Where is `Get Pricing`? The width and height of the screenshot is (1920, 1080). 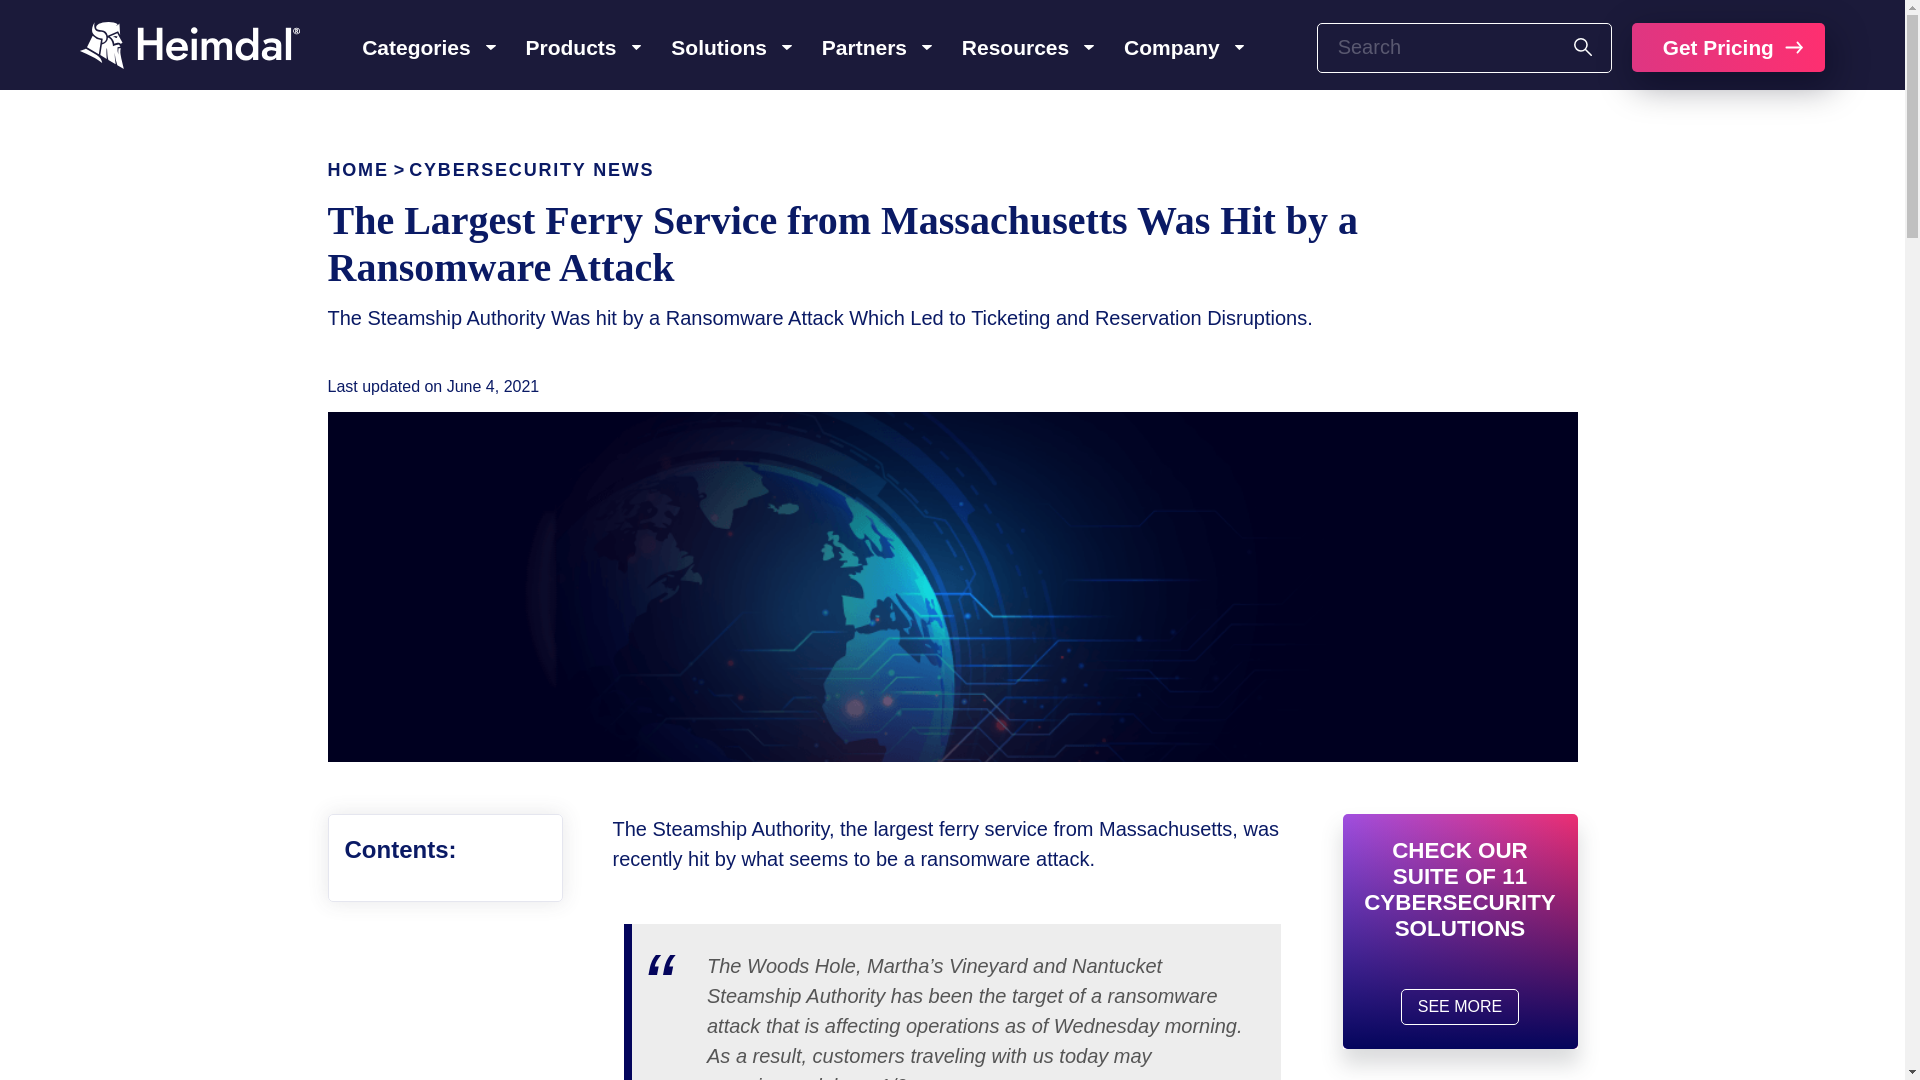 Get Pricing is located at coordinates (1728, 46).